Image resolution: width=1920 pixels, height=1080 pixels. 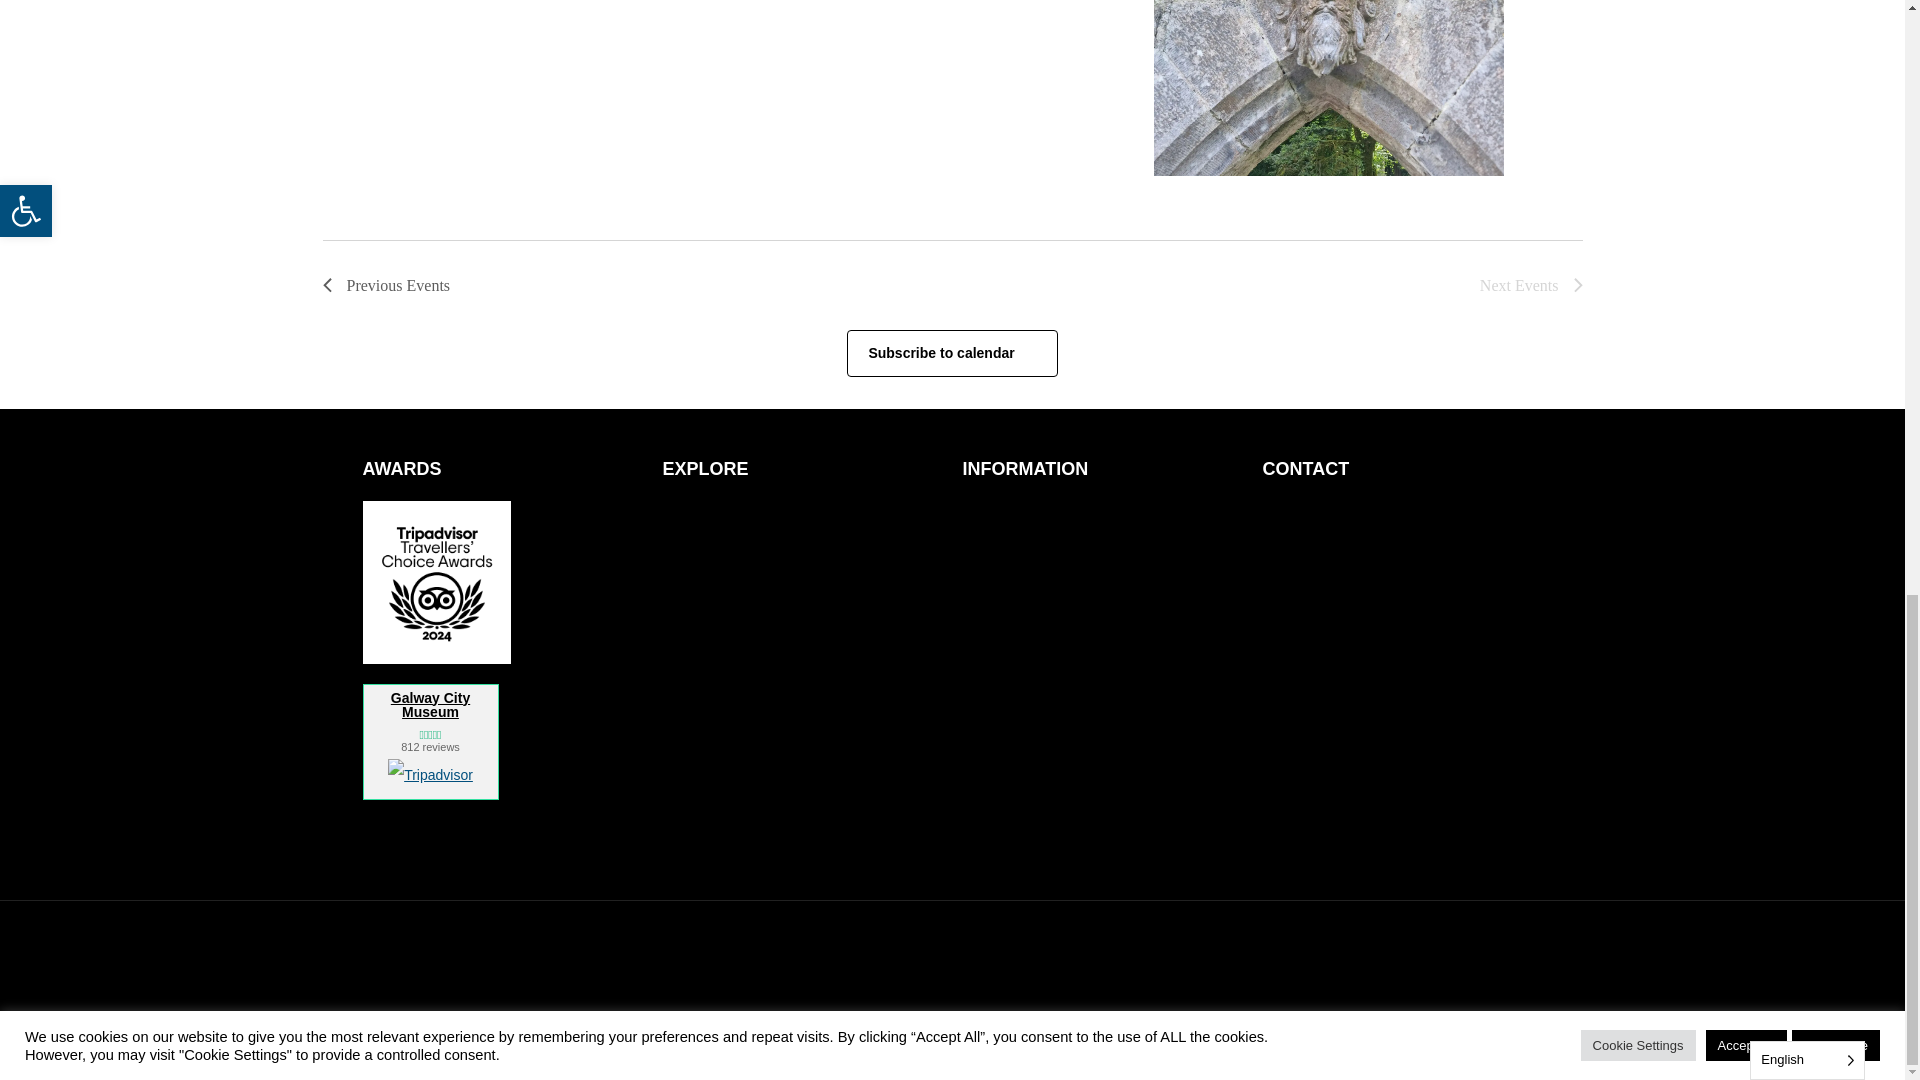 I want to click on Previous Events, so click(x=386, y=286).